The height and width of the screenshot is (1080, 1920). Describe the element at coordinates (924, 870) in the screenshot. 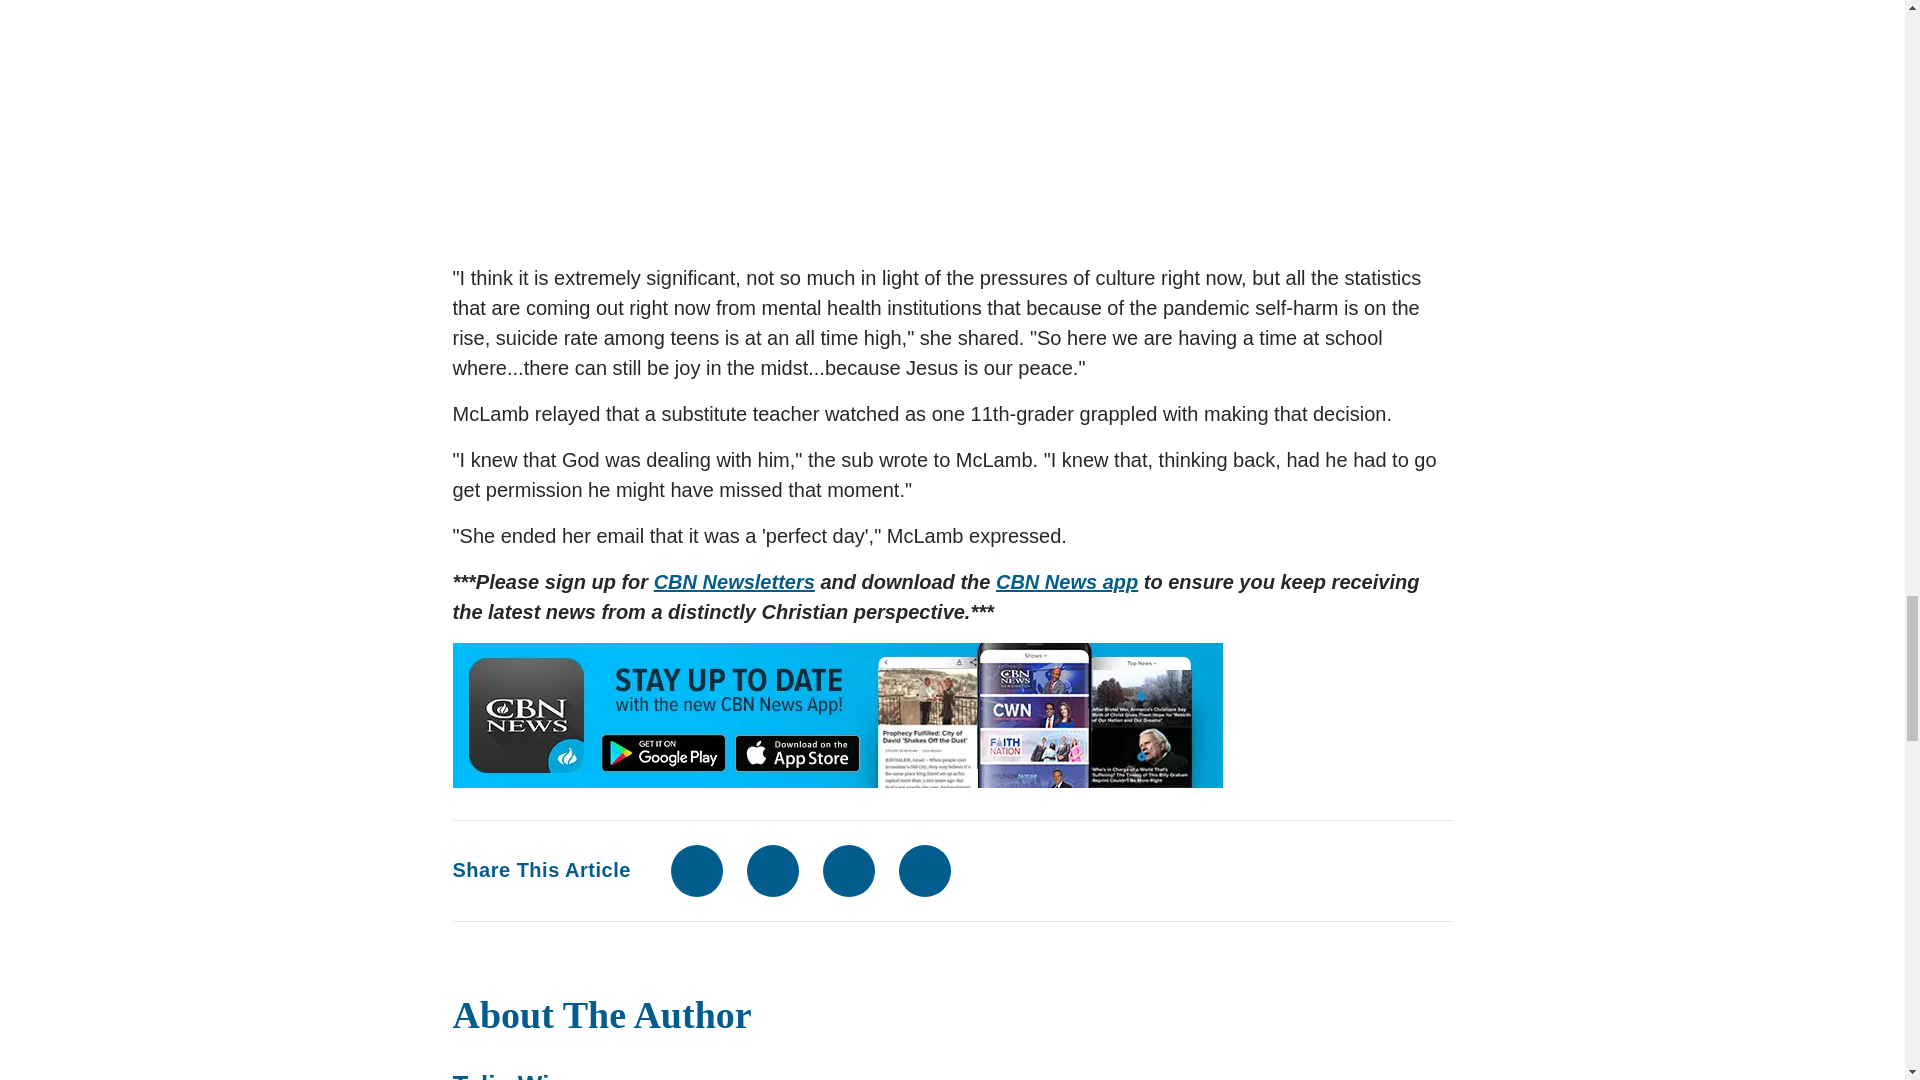

I see `Link` at that location.